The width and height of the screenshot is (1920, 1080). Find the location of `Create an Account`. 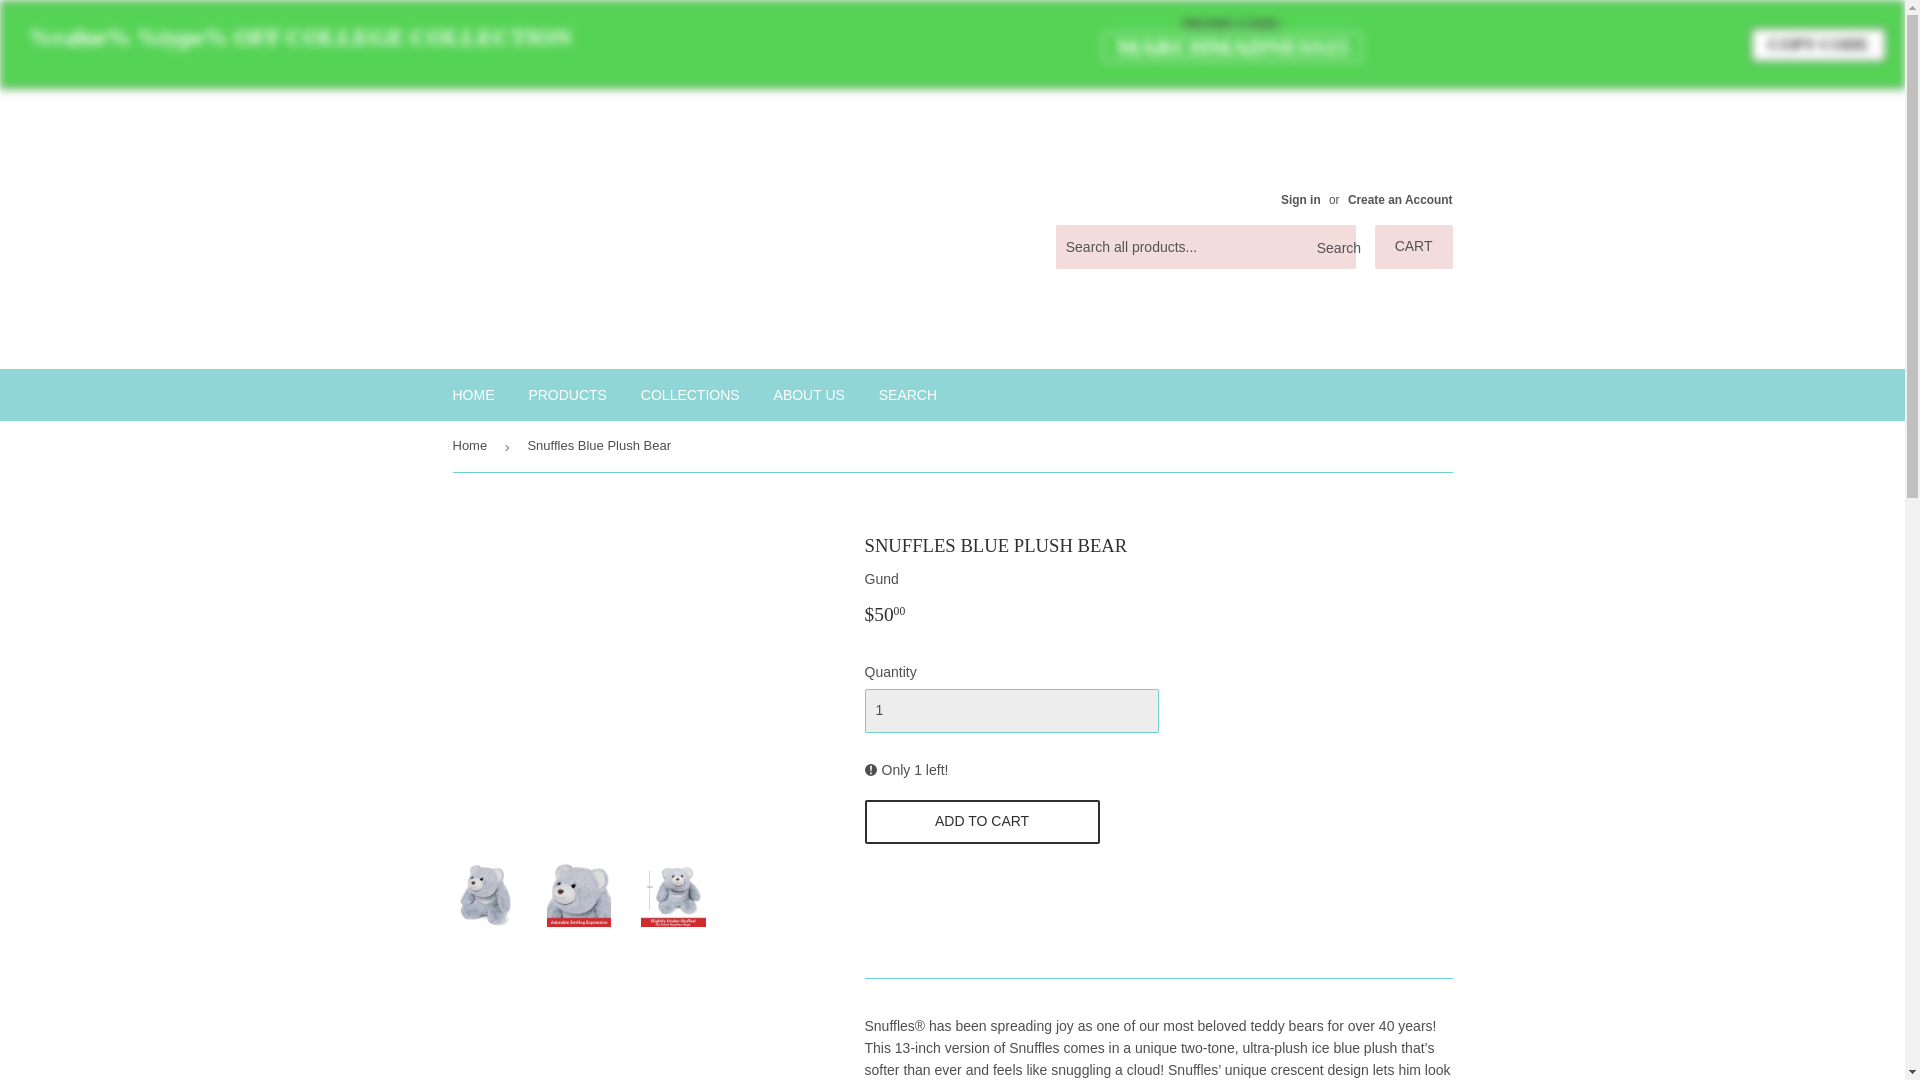

Create an Account is located at coordinates (1400, 200).